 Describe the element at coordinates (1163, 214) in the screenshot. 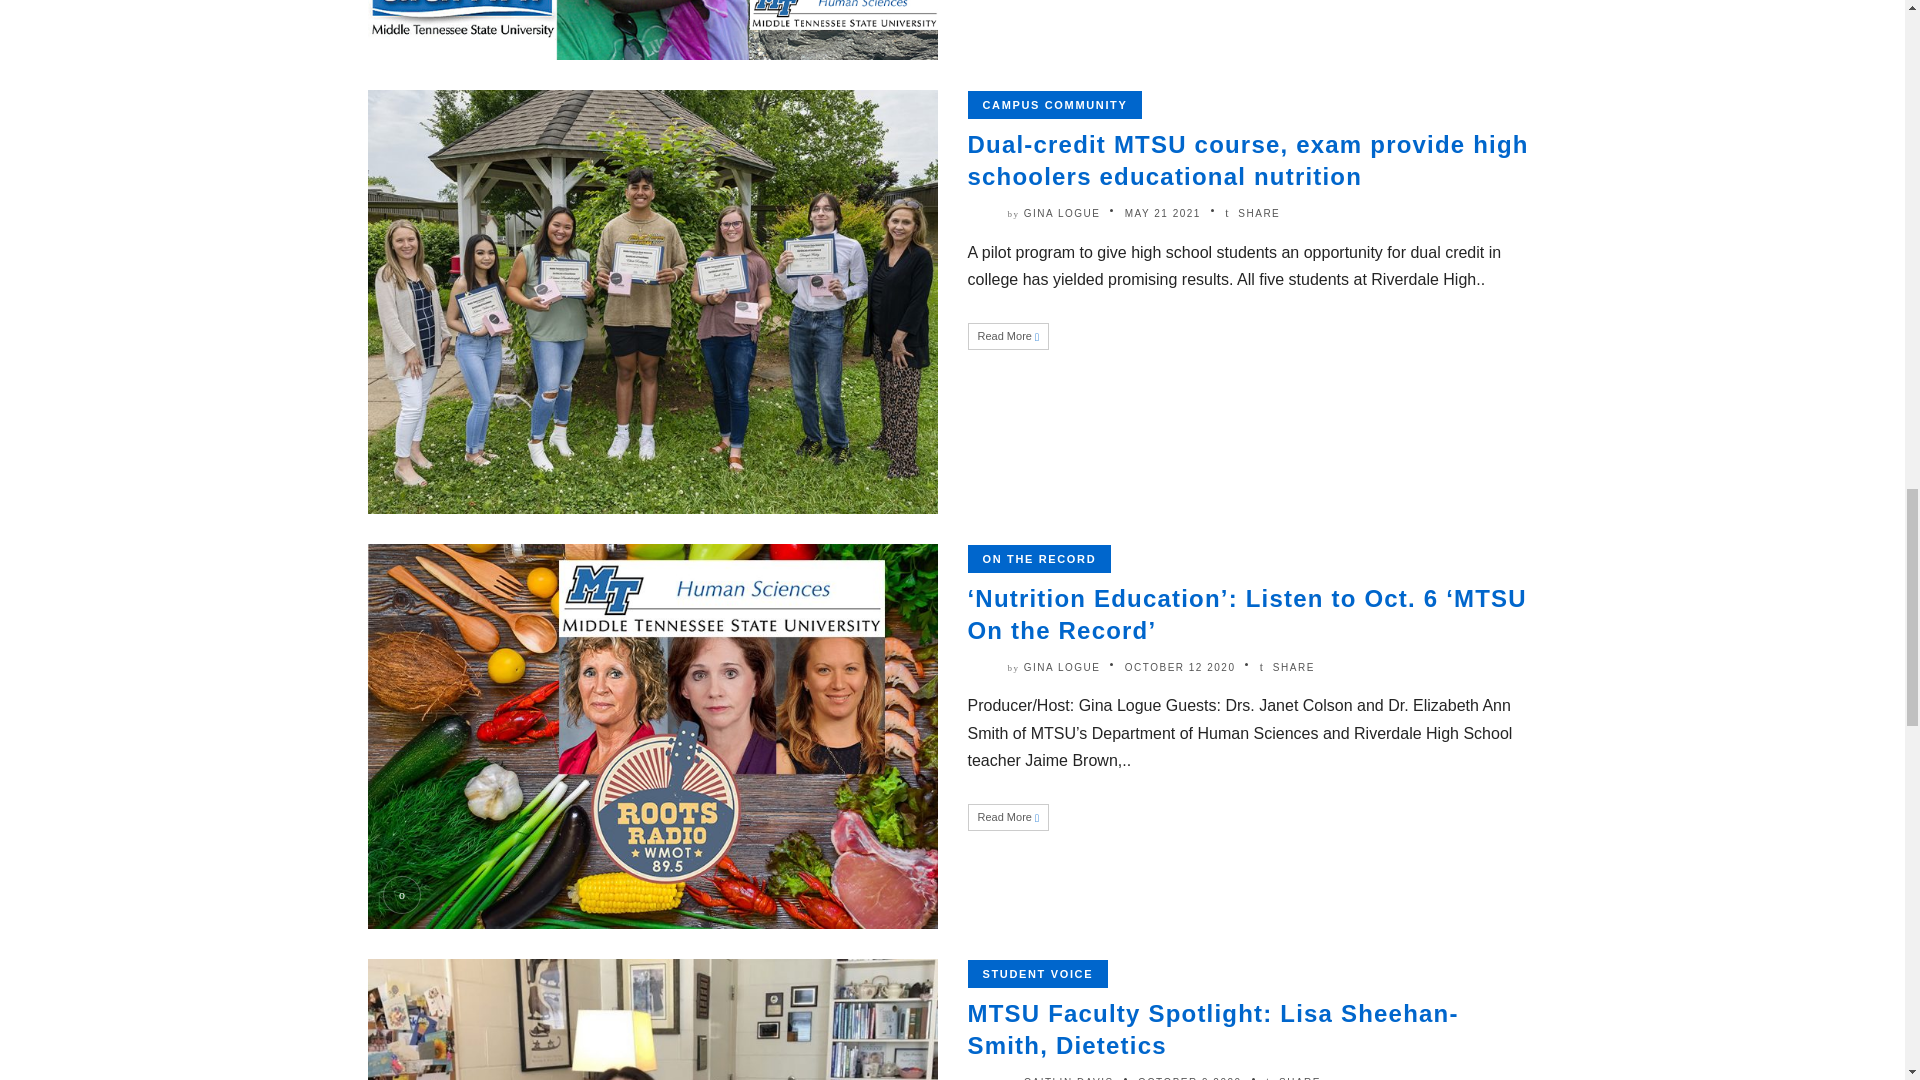

I see `May 21, 2021 2:54` at that location.